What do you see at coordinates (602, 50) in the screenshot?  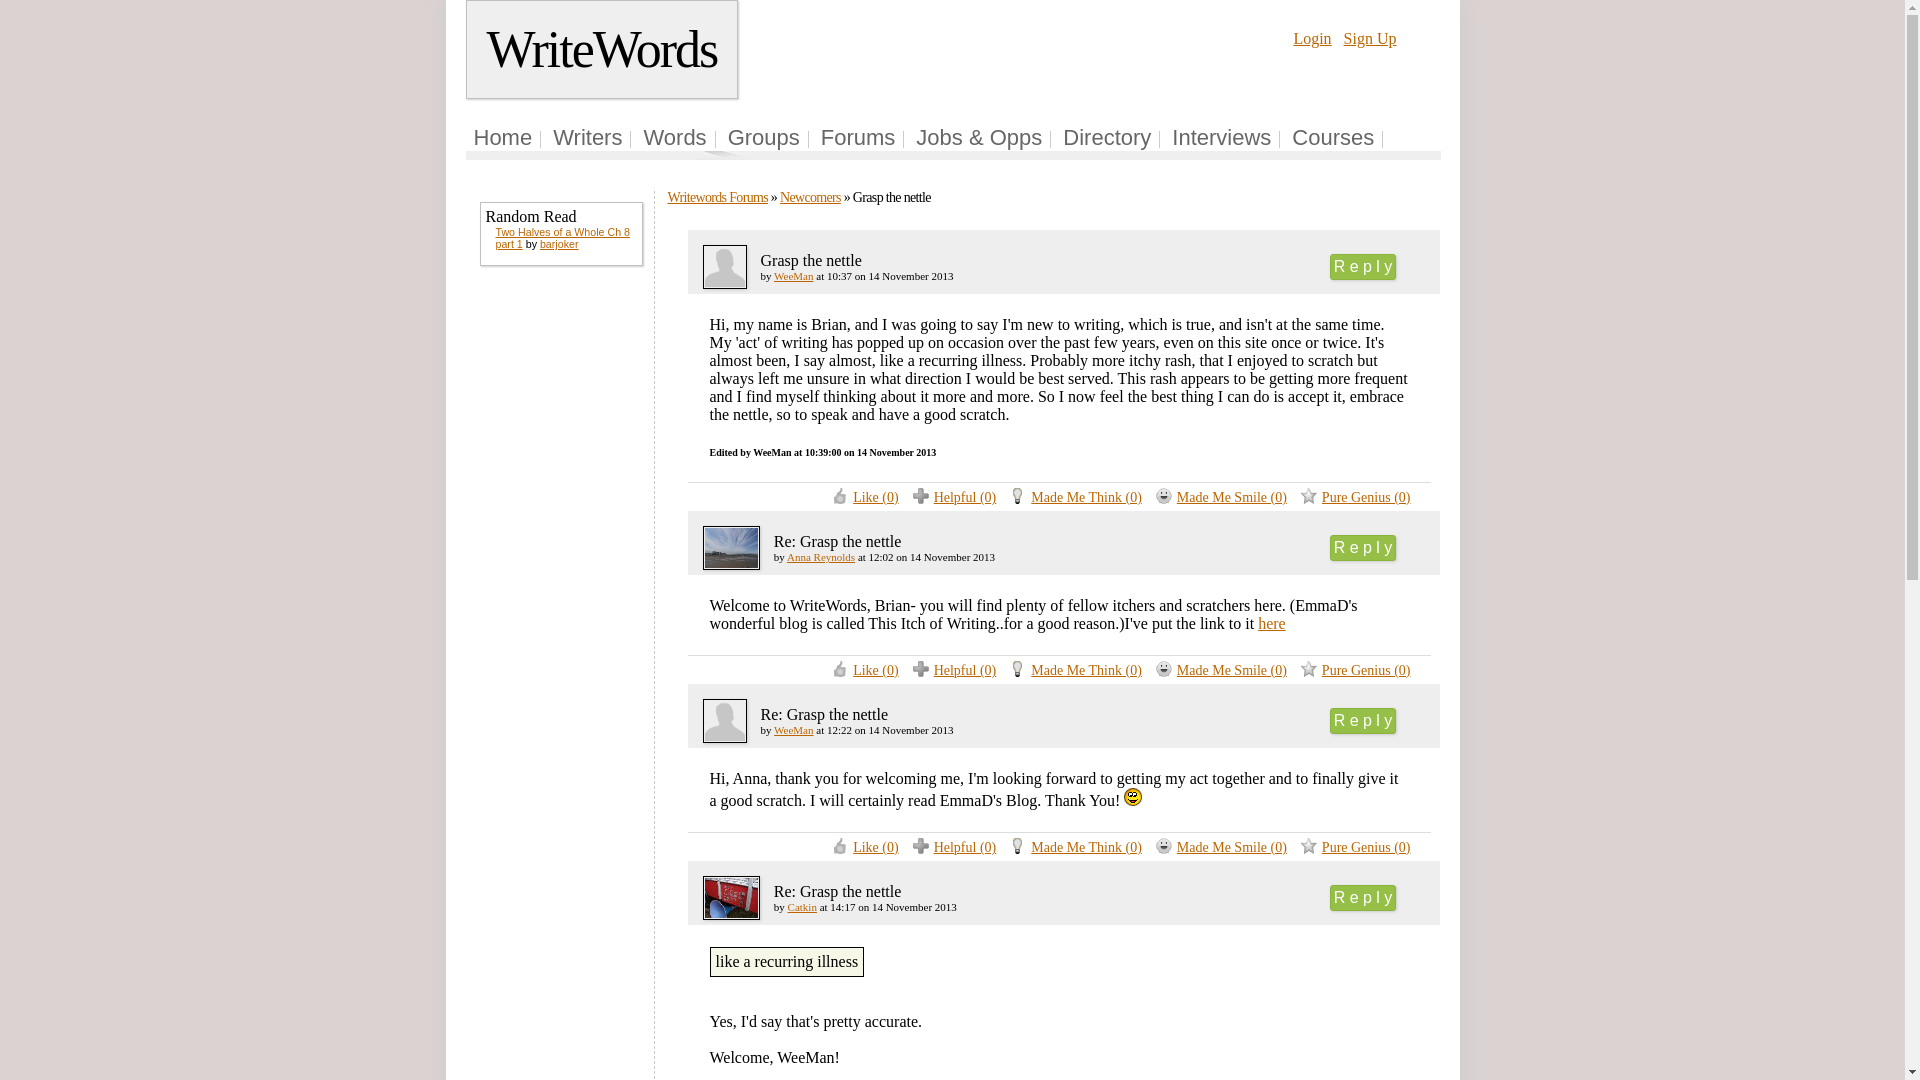 I see `WriteWords` at bounding box center [602, 50].